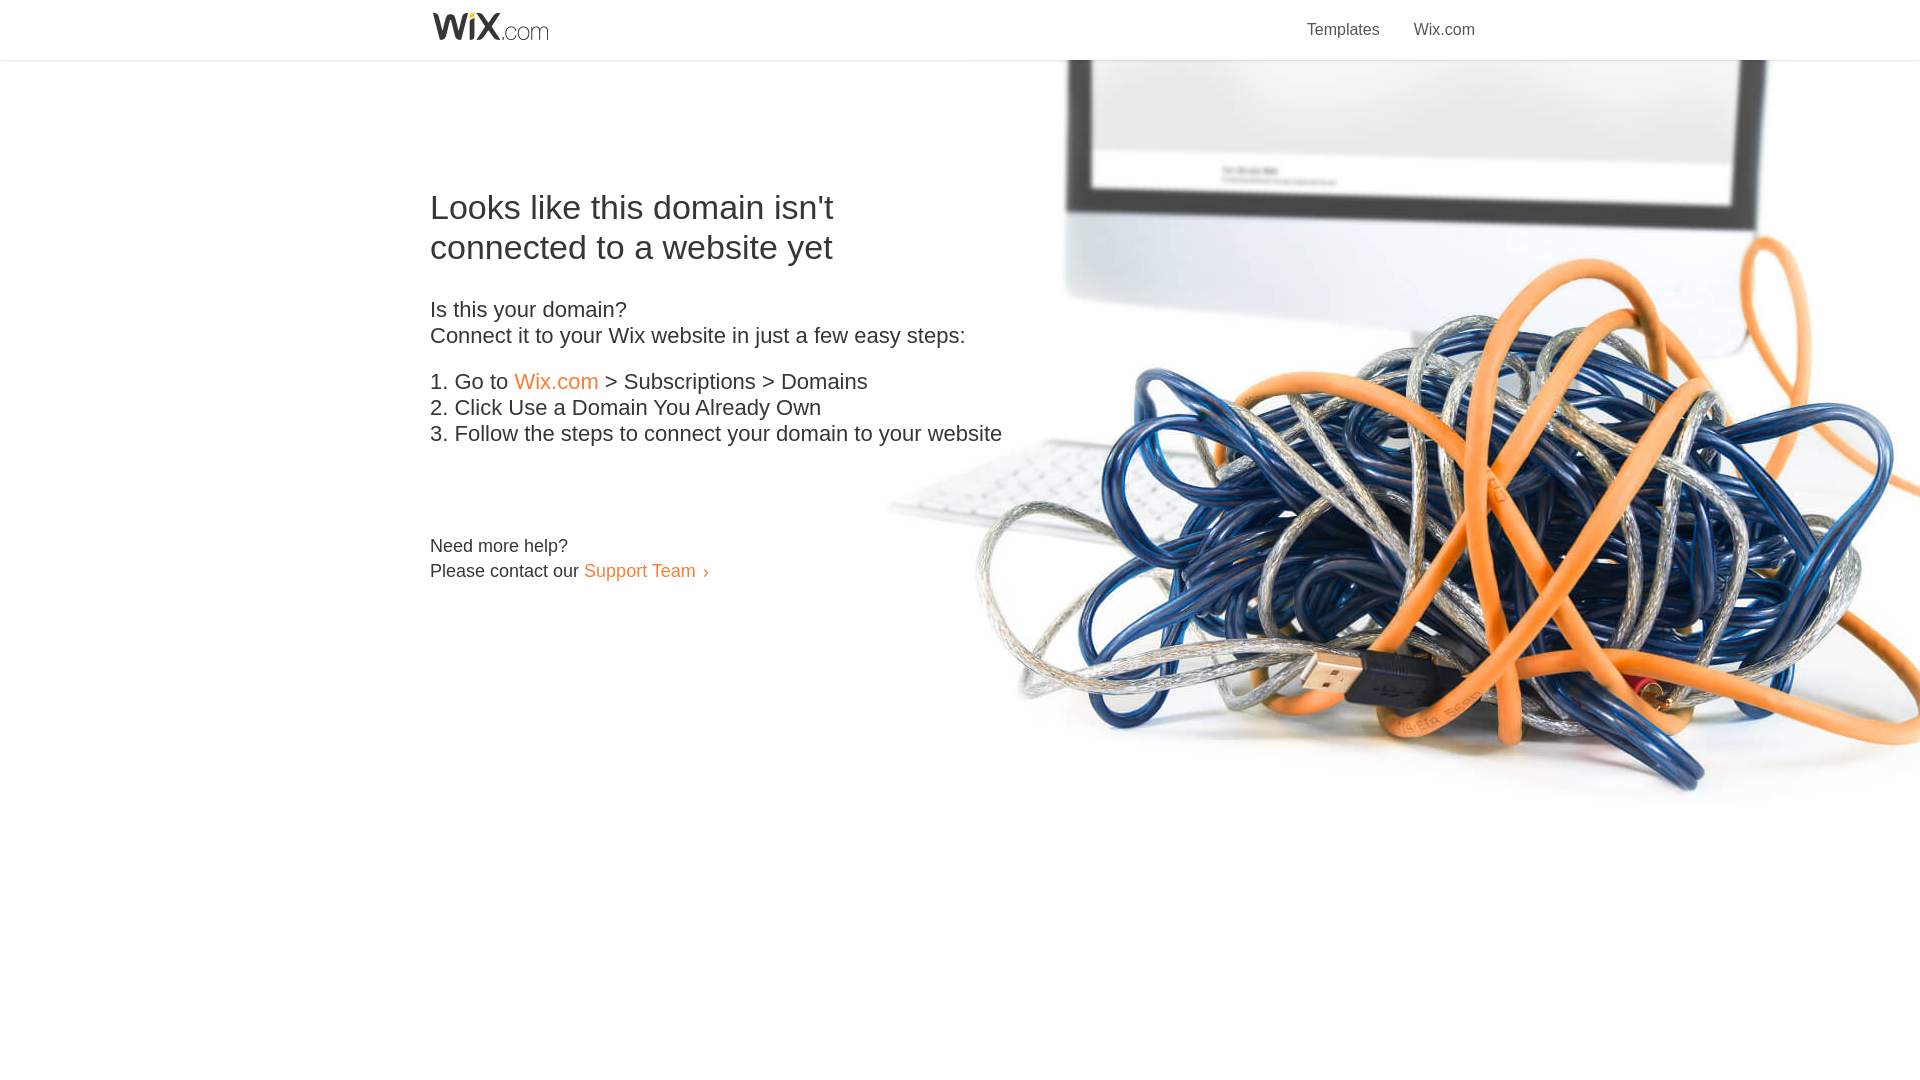 This screenshot has height=1080, width=1920. I want to click on Wix.com, so click(556, 382).